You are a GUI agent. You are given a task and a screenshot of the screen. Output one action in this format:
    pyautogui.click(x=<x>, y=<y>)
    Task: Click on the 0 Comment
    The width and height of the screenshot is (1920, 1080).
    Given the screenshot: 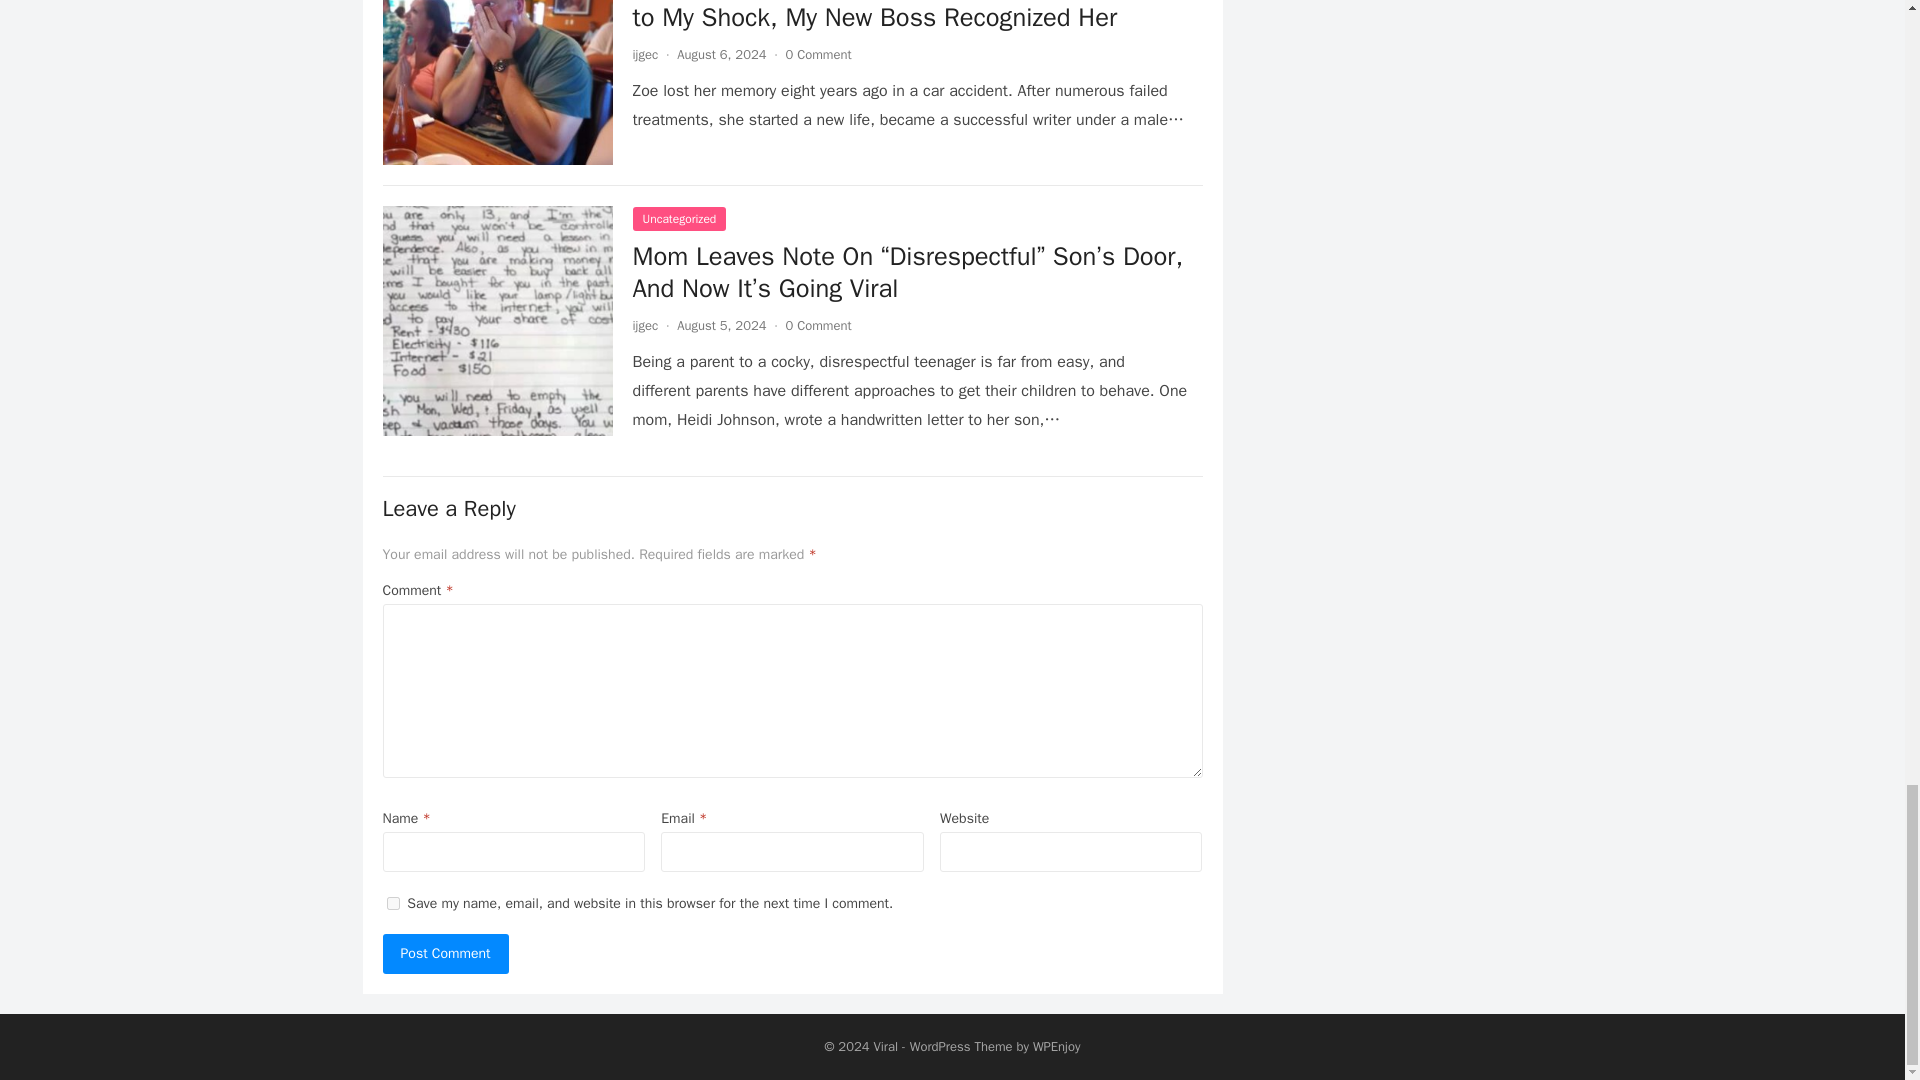 What is the action you would take?
    pyautogui.click(x=818, y=54)
    